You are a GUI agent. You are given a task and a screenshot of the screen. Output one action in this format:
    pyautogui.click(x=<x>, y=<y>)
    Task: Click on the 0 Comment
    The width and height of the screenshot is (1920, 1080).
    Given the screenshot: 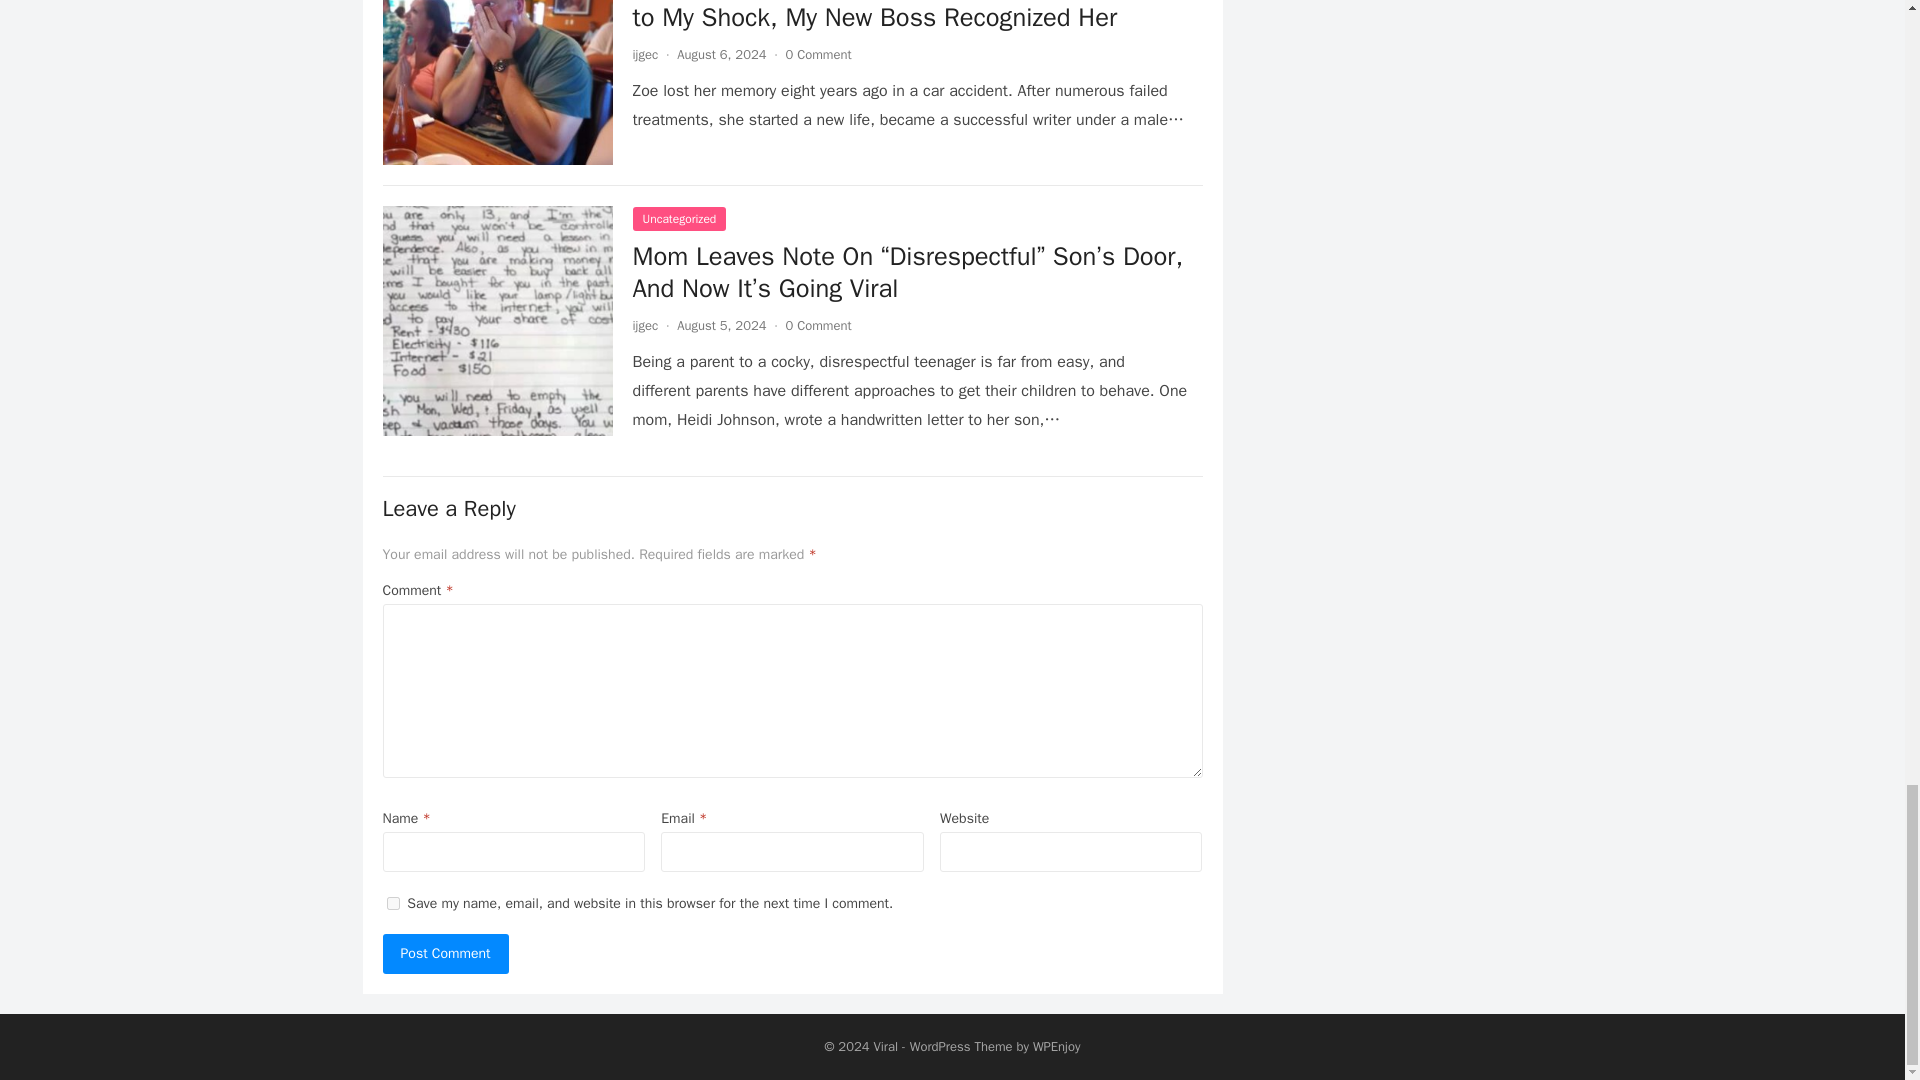 What is the action you would take?
    pyautogui.click(x=818, y=54)
    